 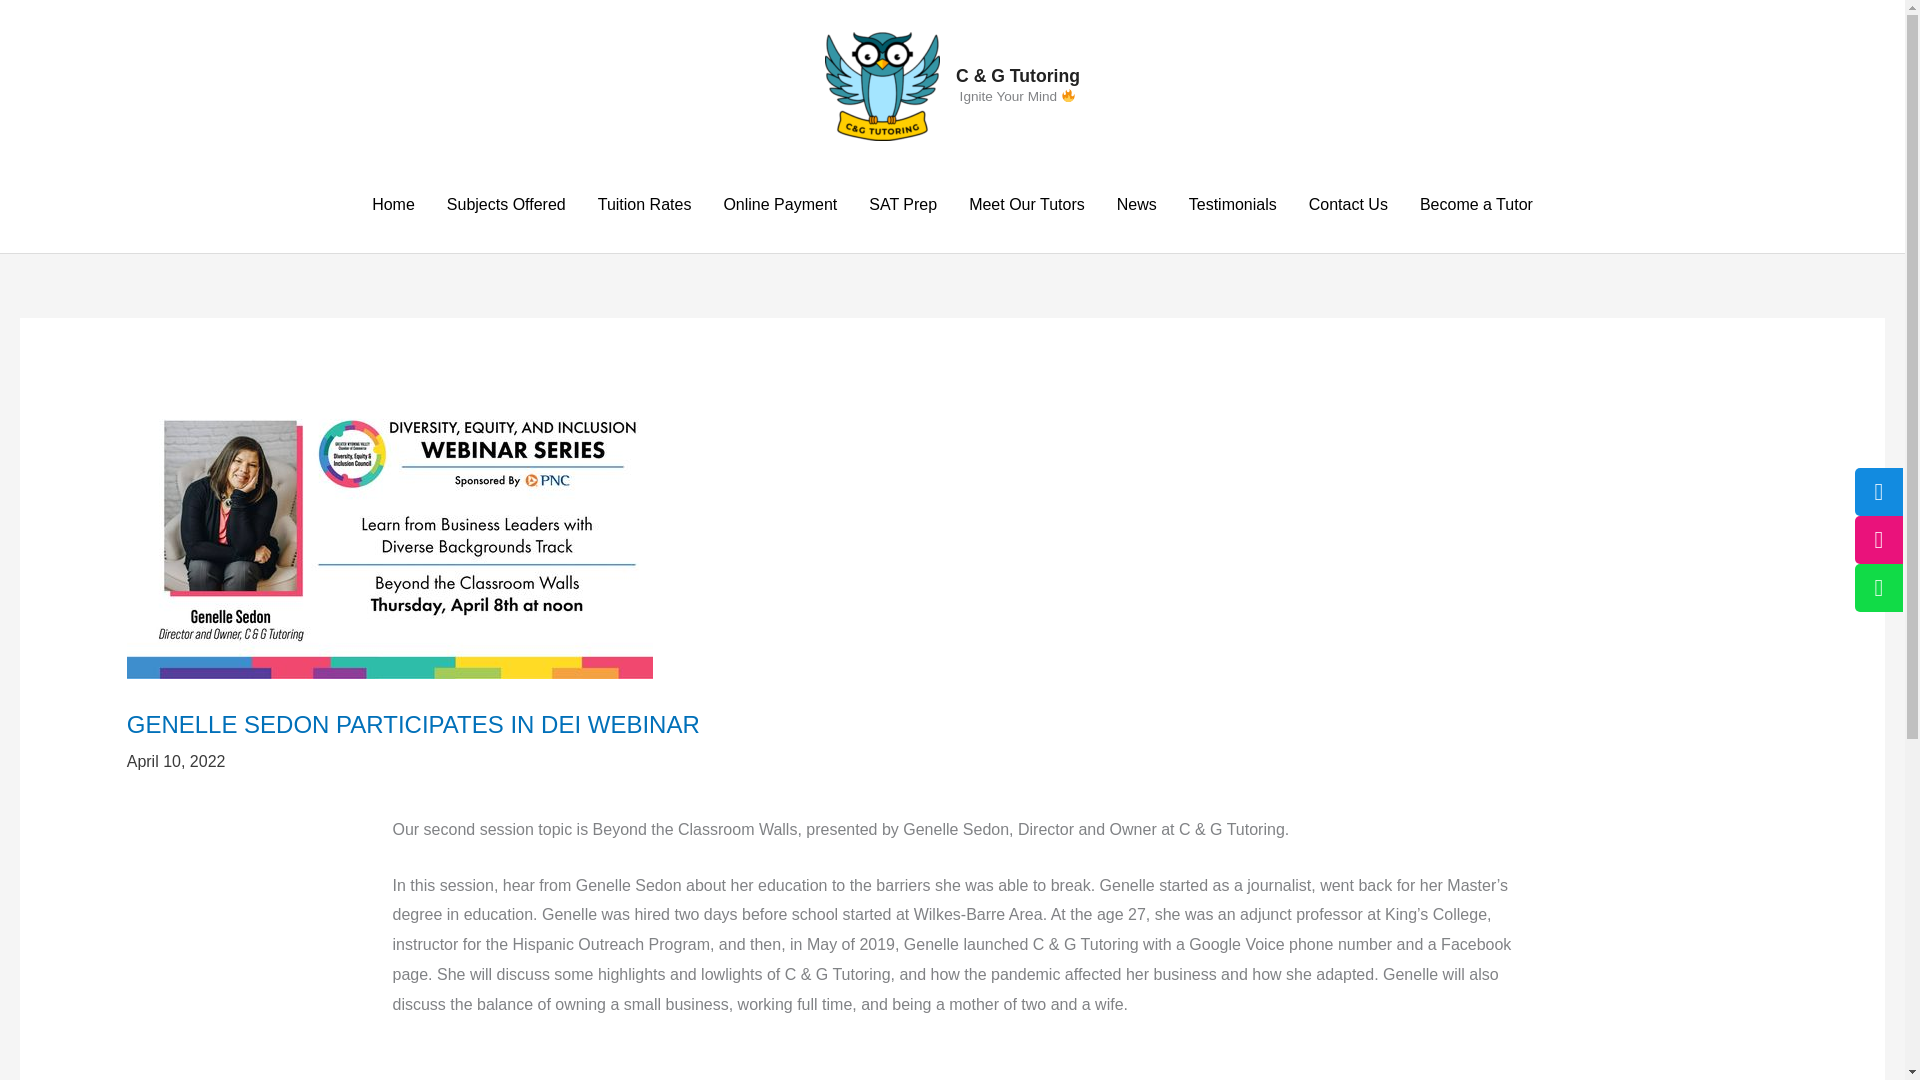 I want to click on SAT Prep, so click(x=902, y=204).